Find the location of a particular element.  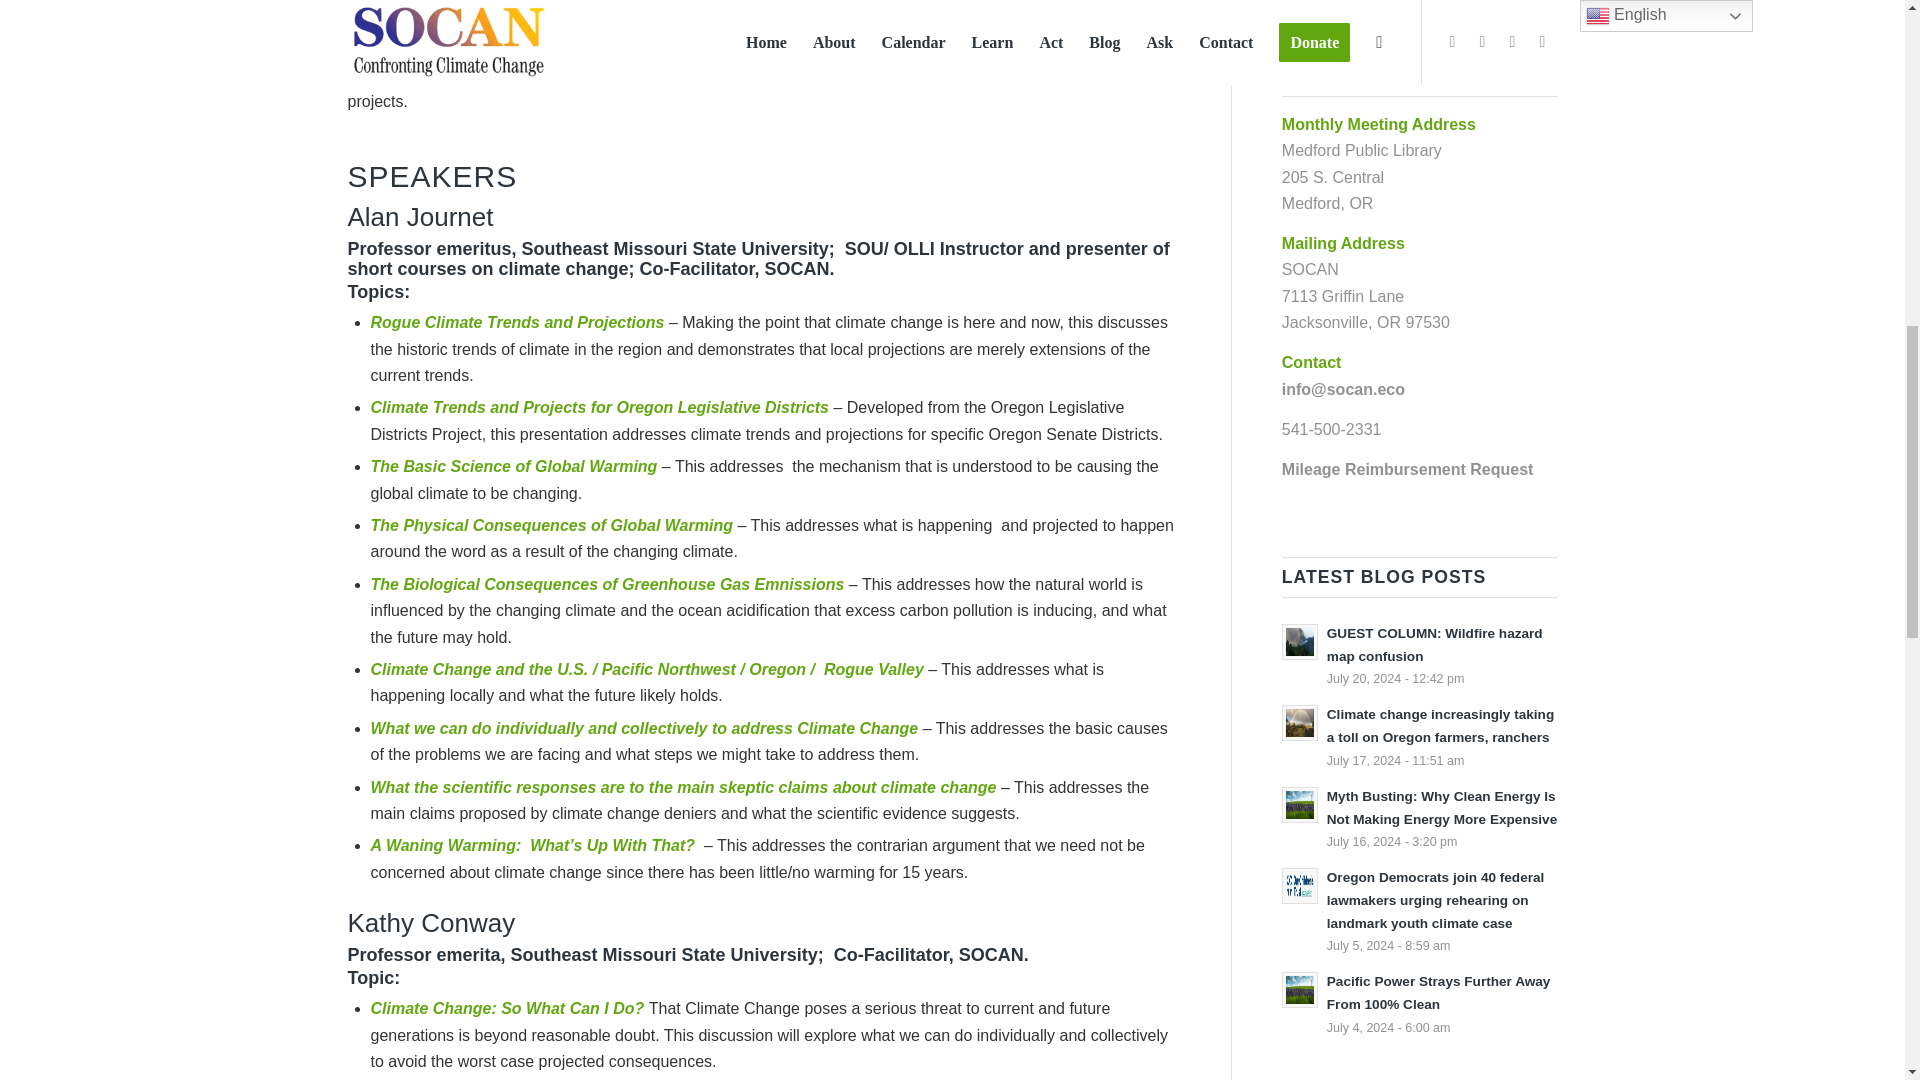

Read: GUEST COLUMN: Wildfire hazard map confusion is located at coordinates (1300, 642).